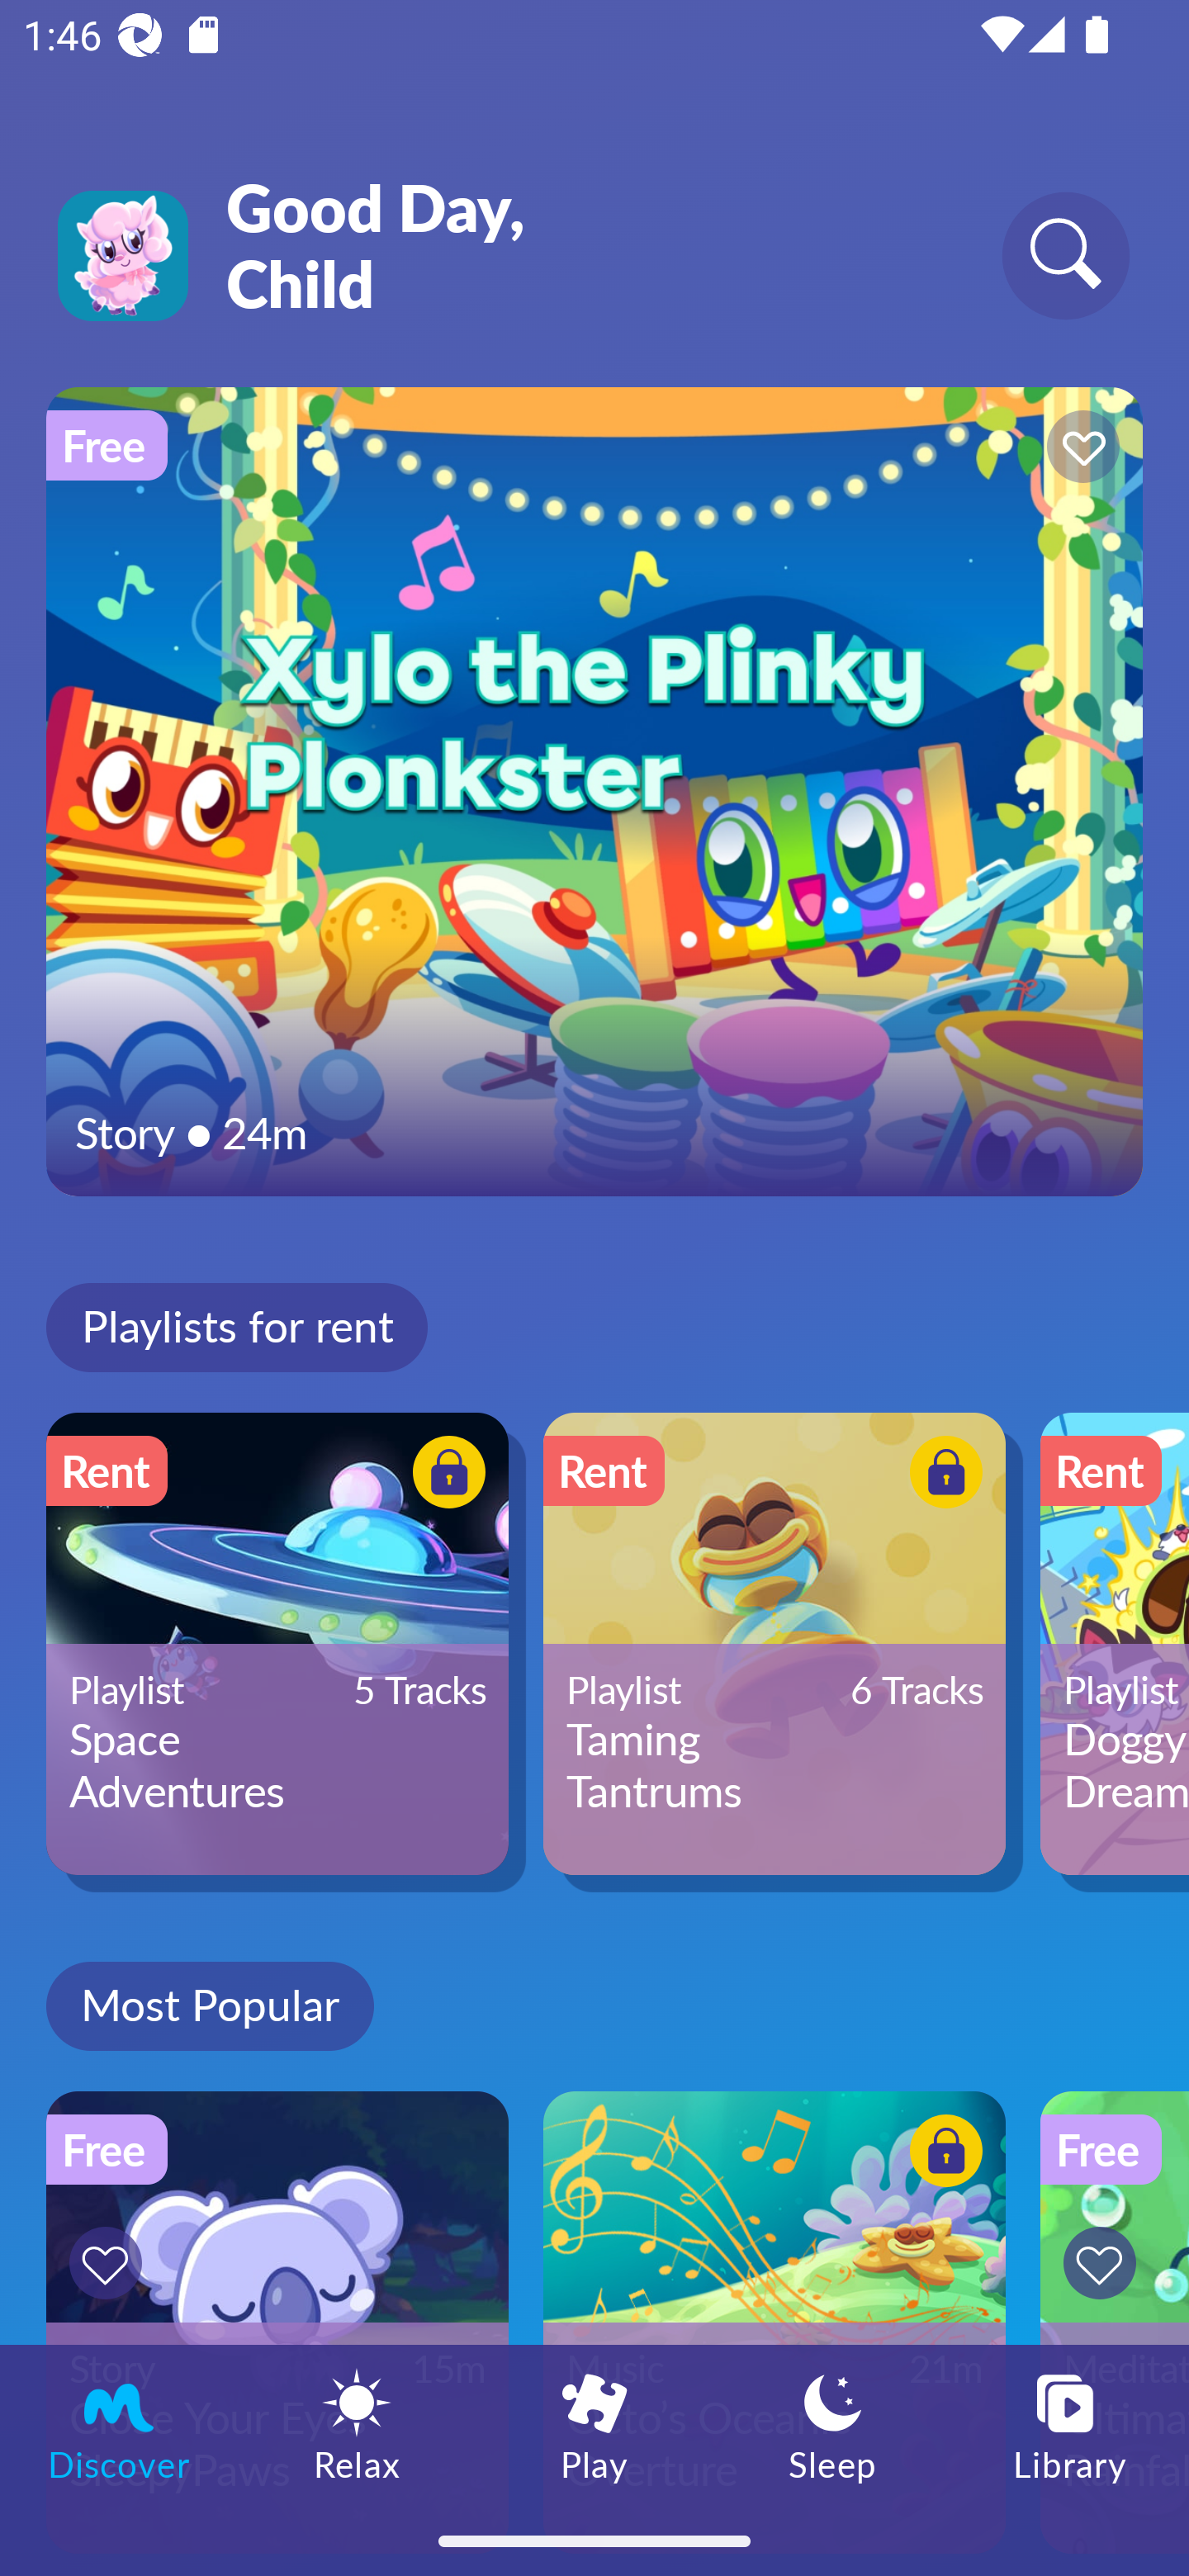 This screenshot has height=2576, width=1189. I want to click on Button, so click(1105, 2262).